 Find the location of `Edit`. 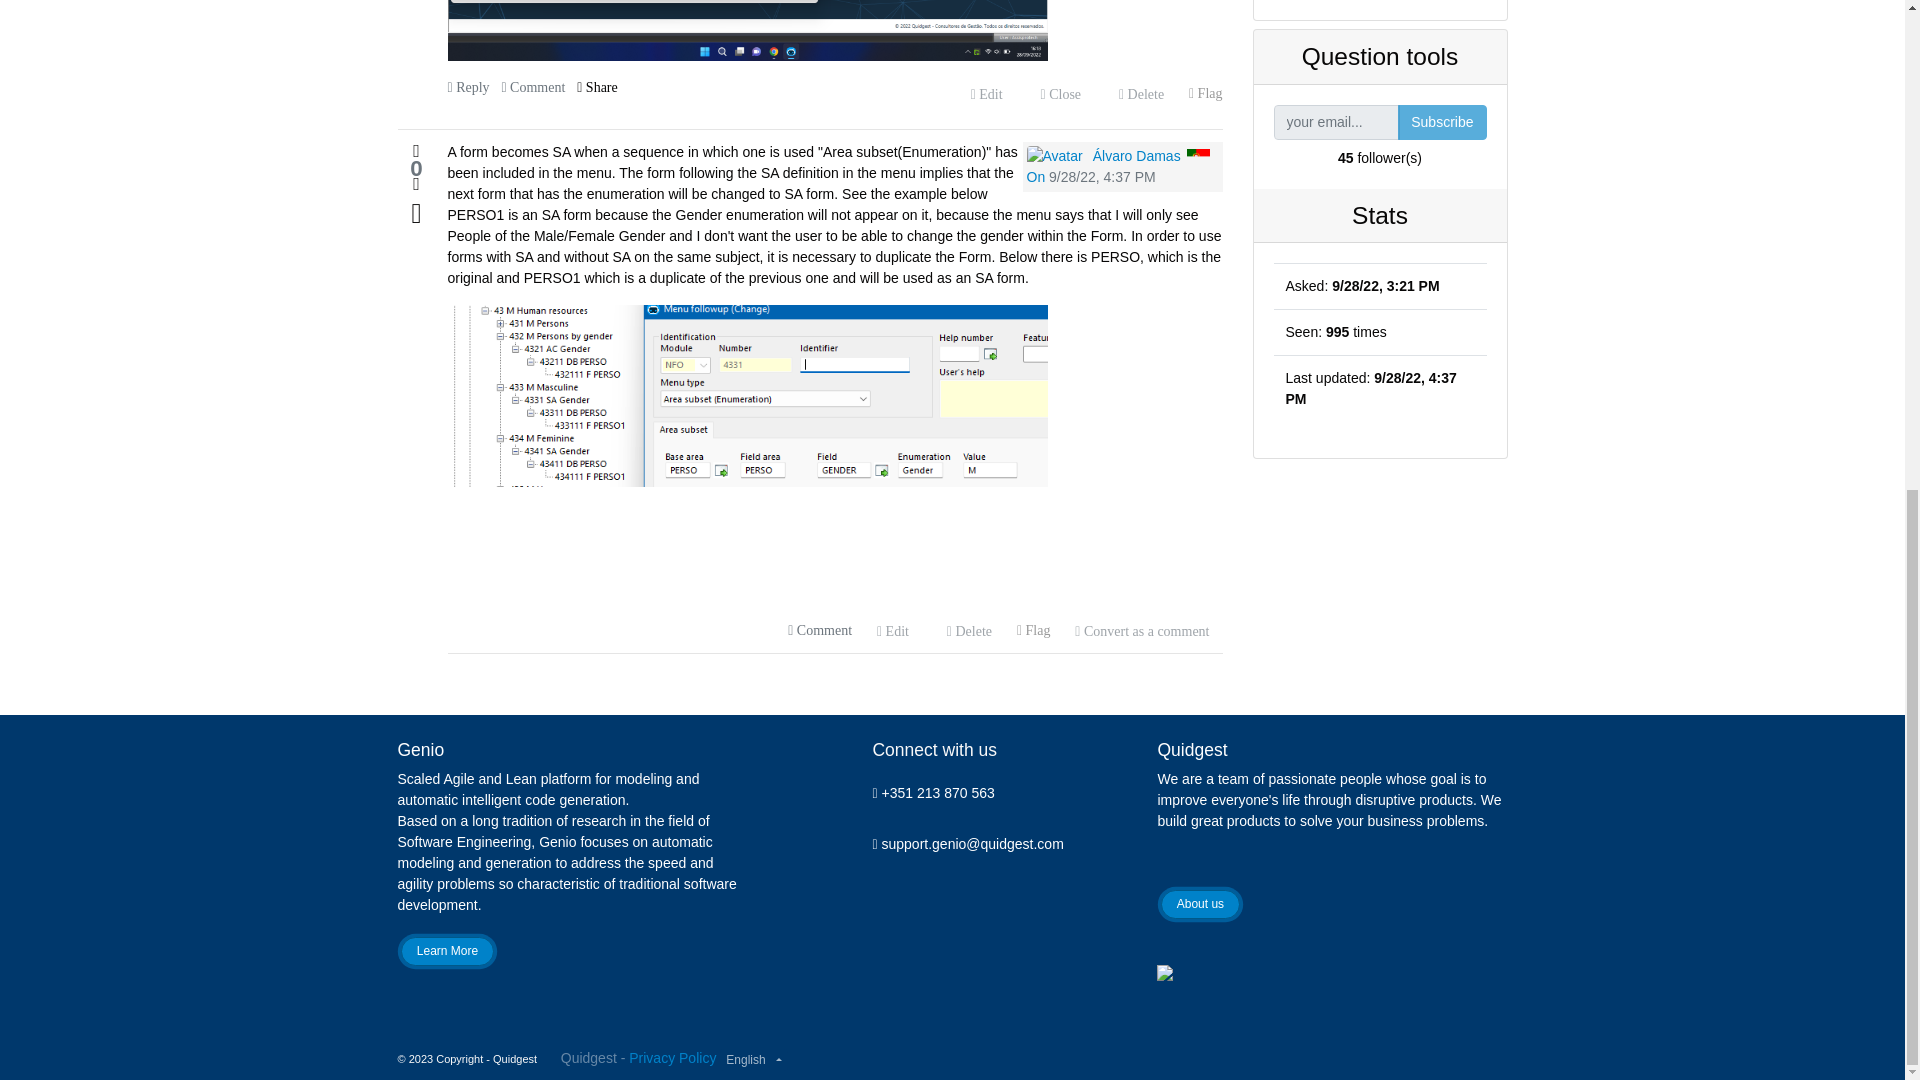

Edit is located at coordinates (986, 94).